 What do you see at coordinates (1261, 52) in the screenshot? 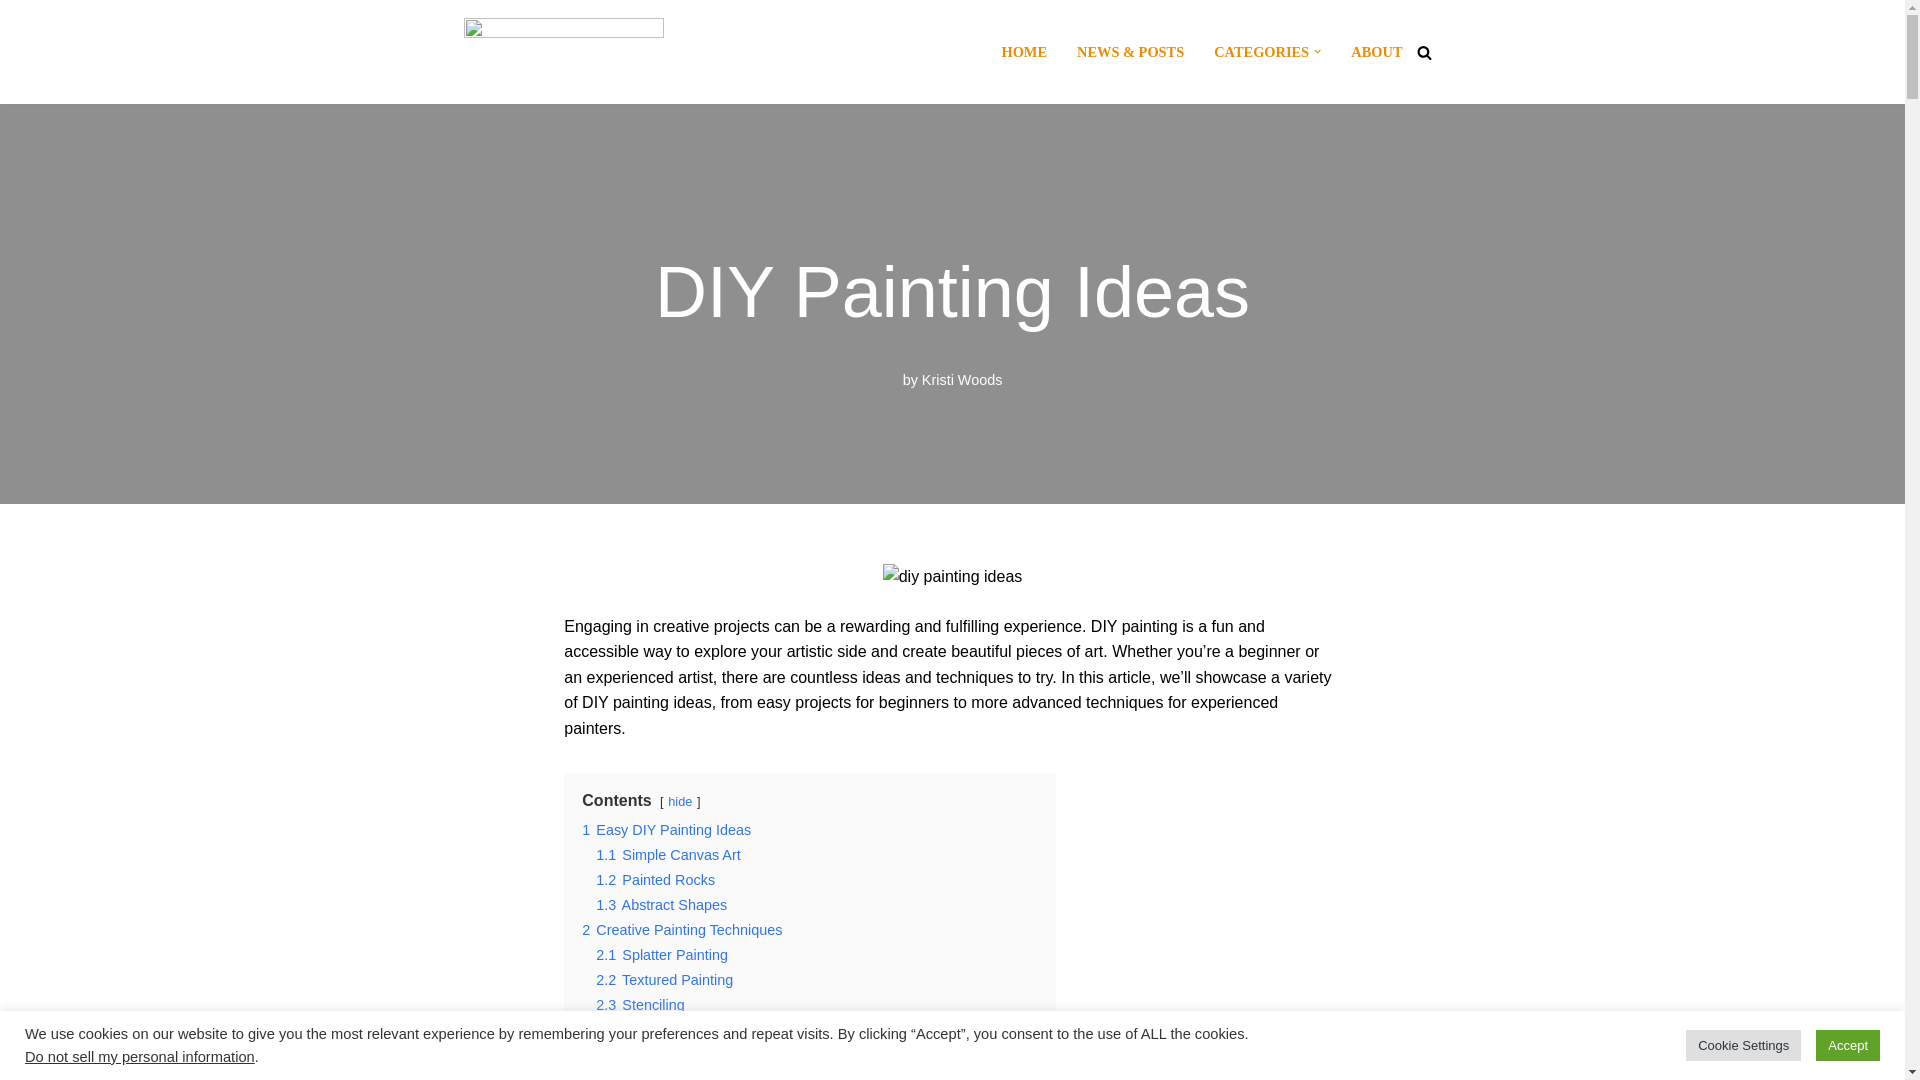
I see `CATEGORIES` at bounding box center [1261, 52].